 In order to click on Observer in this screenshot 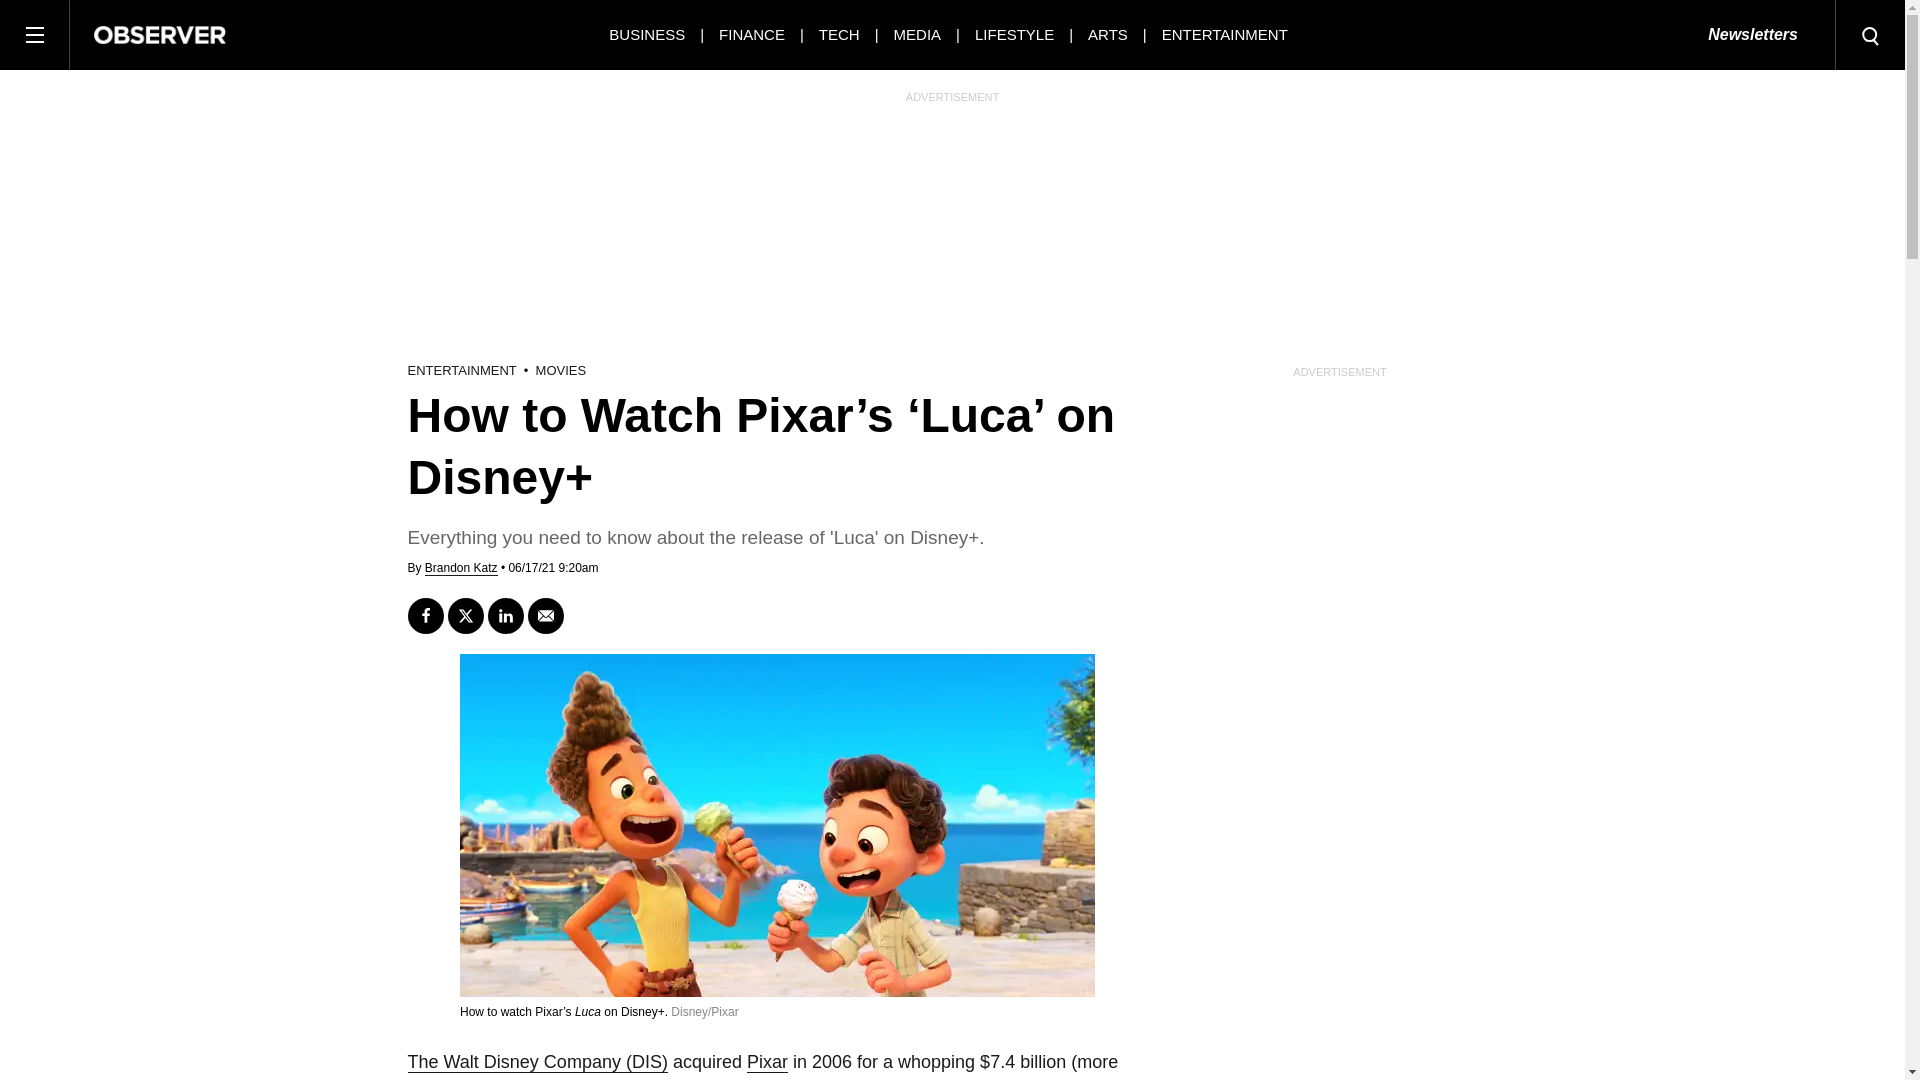, I will do `click(160, 34)`.